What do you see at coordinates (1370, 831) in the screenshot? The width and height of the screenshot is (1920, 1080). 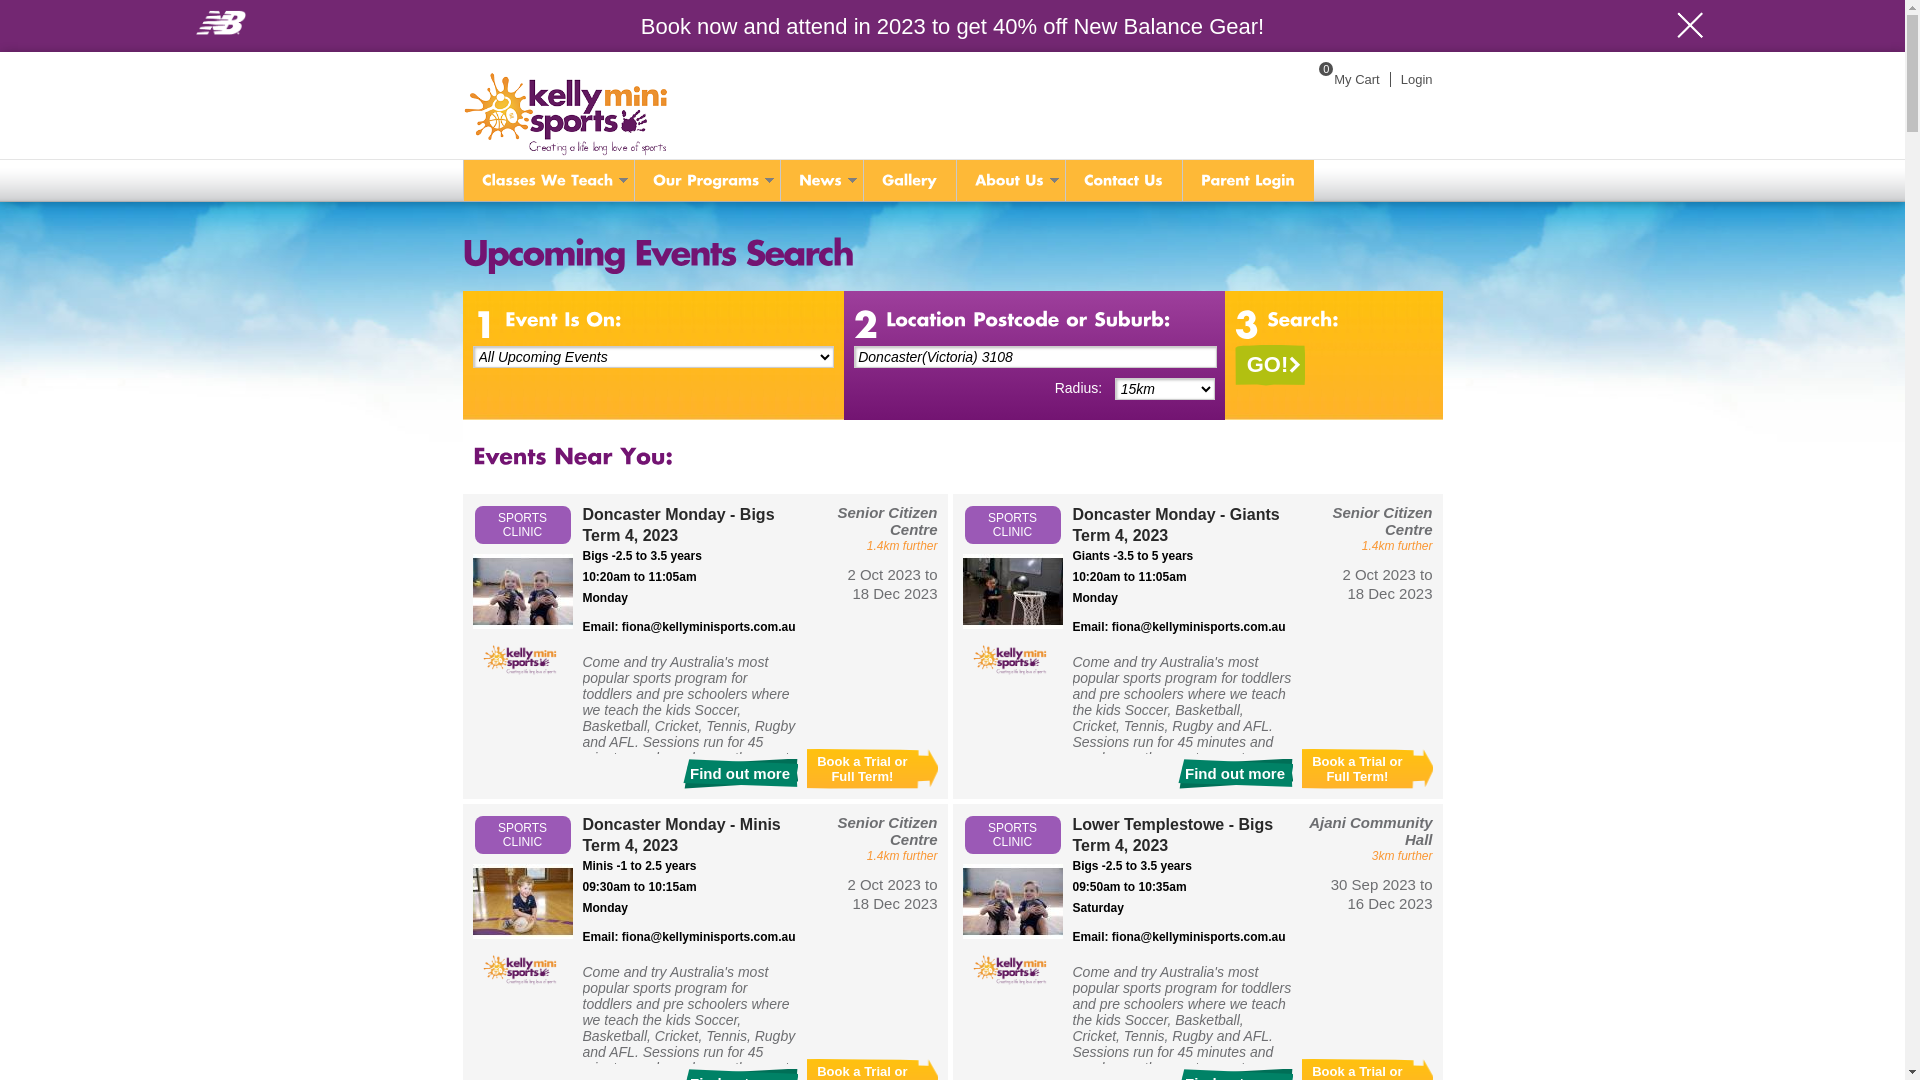 I see `Ajani Community Hall` at bounding box center [1370, 831].